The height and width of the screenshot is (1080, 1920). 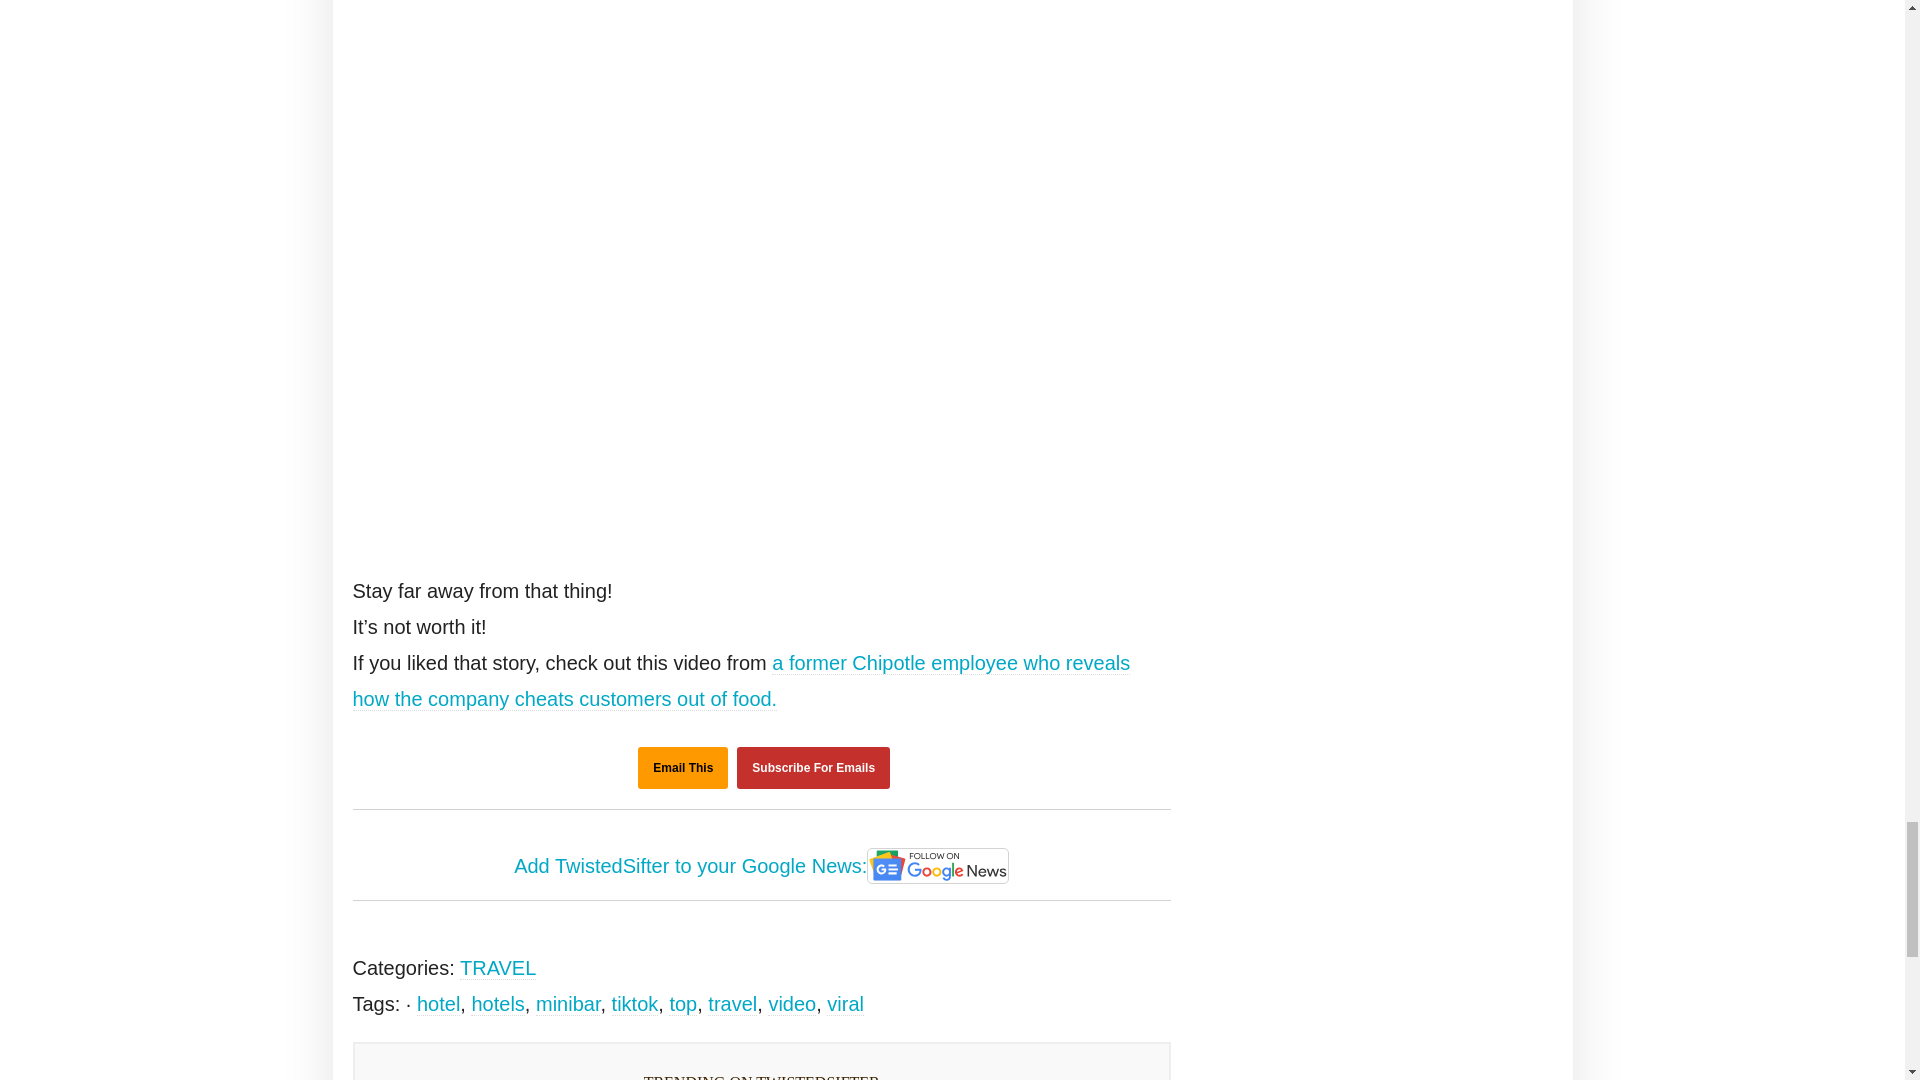 What do you see at coordinates (498, 968) in the screenshot?
I see `TRAVEL` at bounding box center [498, 968].